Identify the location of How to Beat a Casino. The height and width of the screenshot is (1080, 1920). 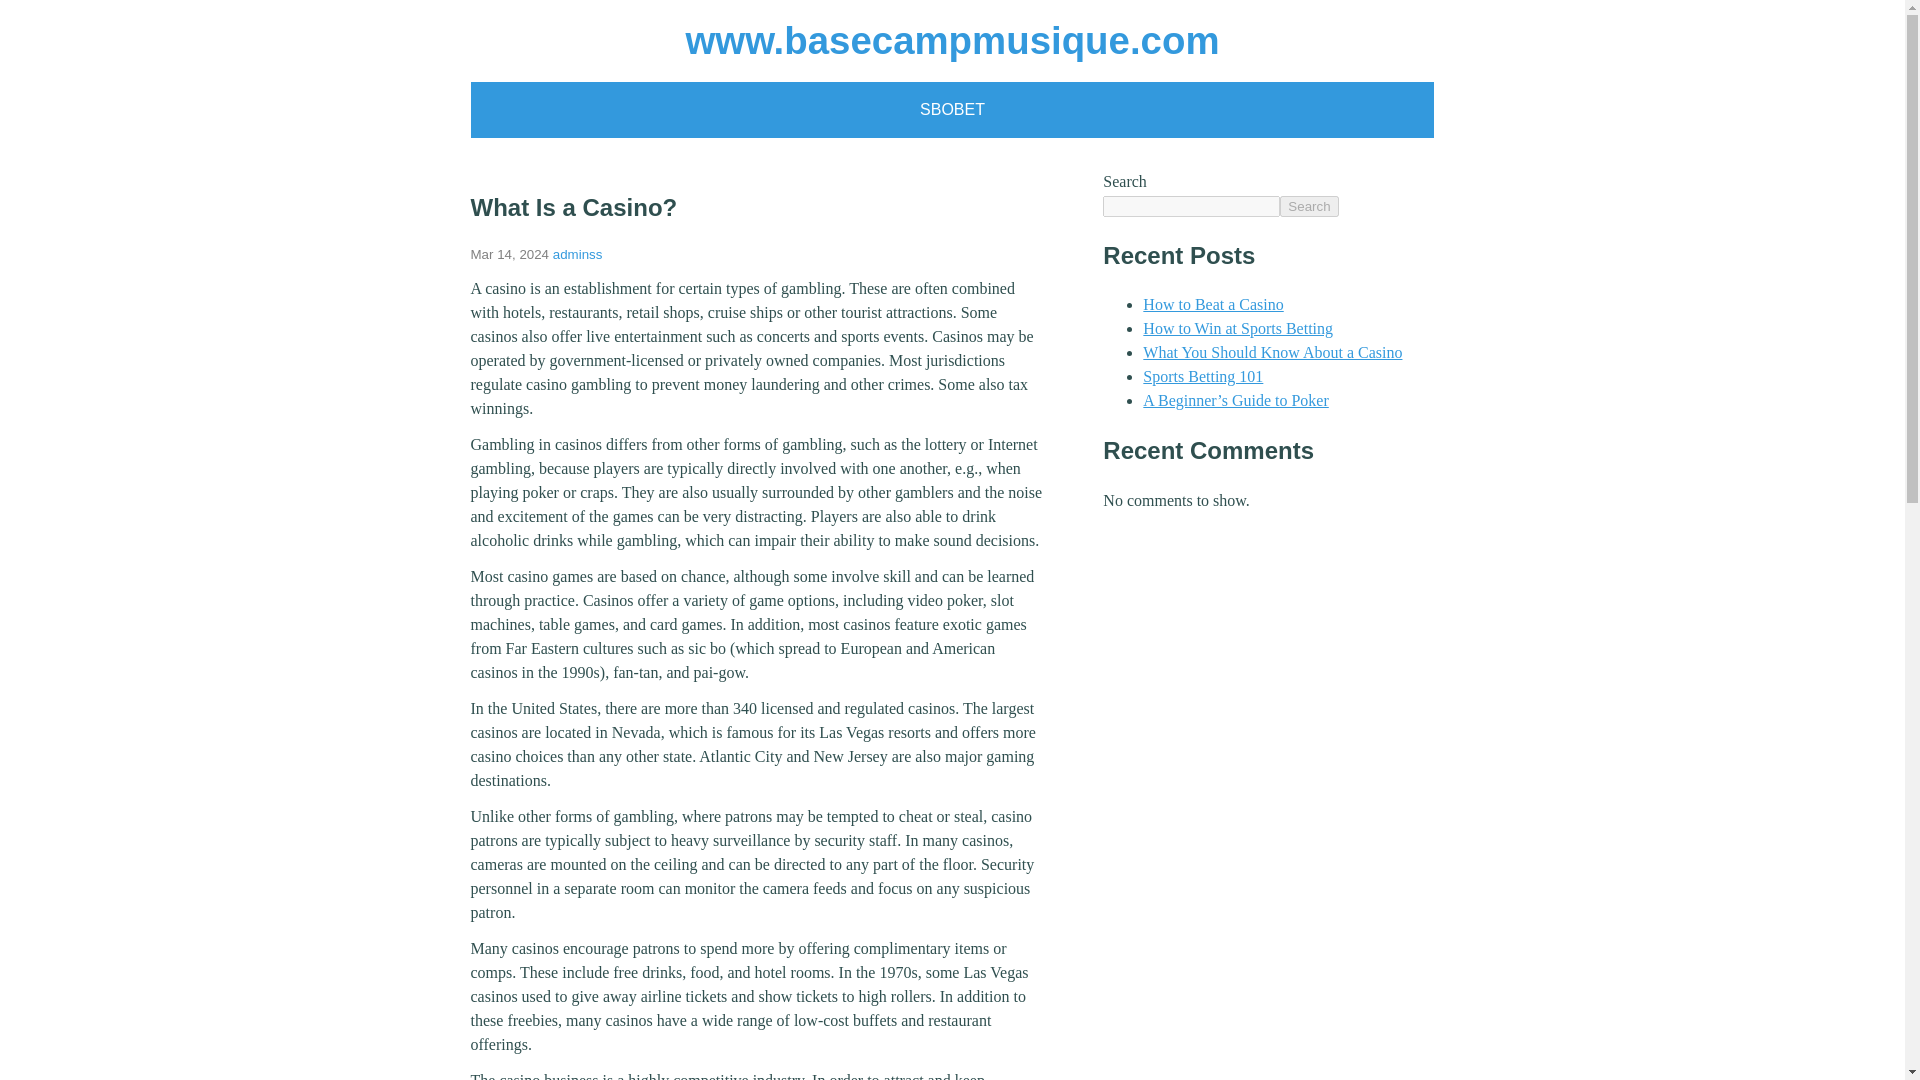
(1212, 304).